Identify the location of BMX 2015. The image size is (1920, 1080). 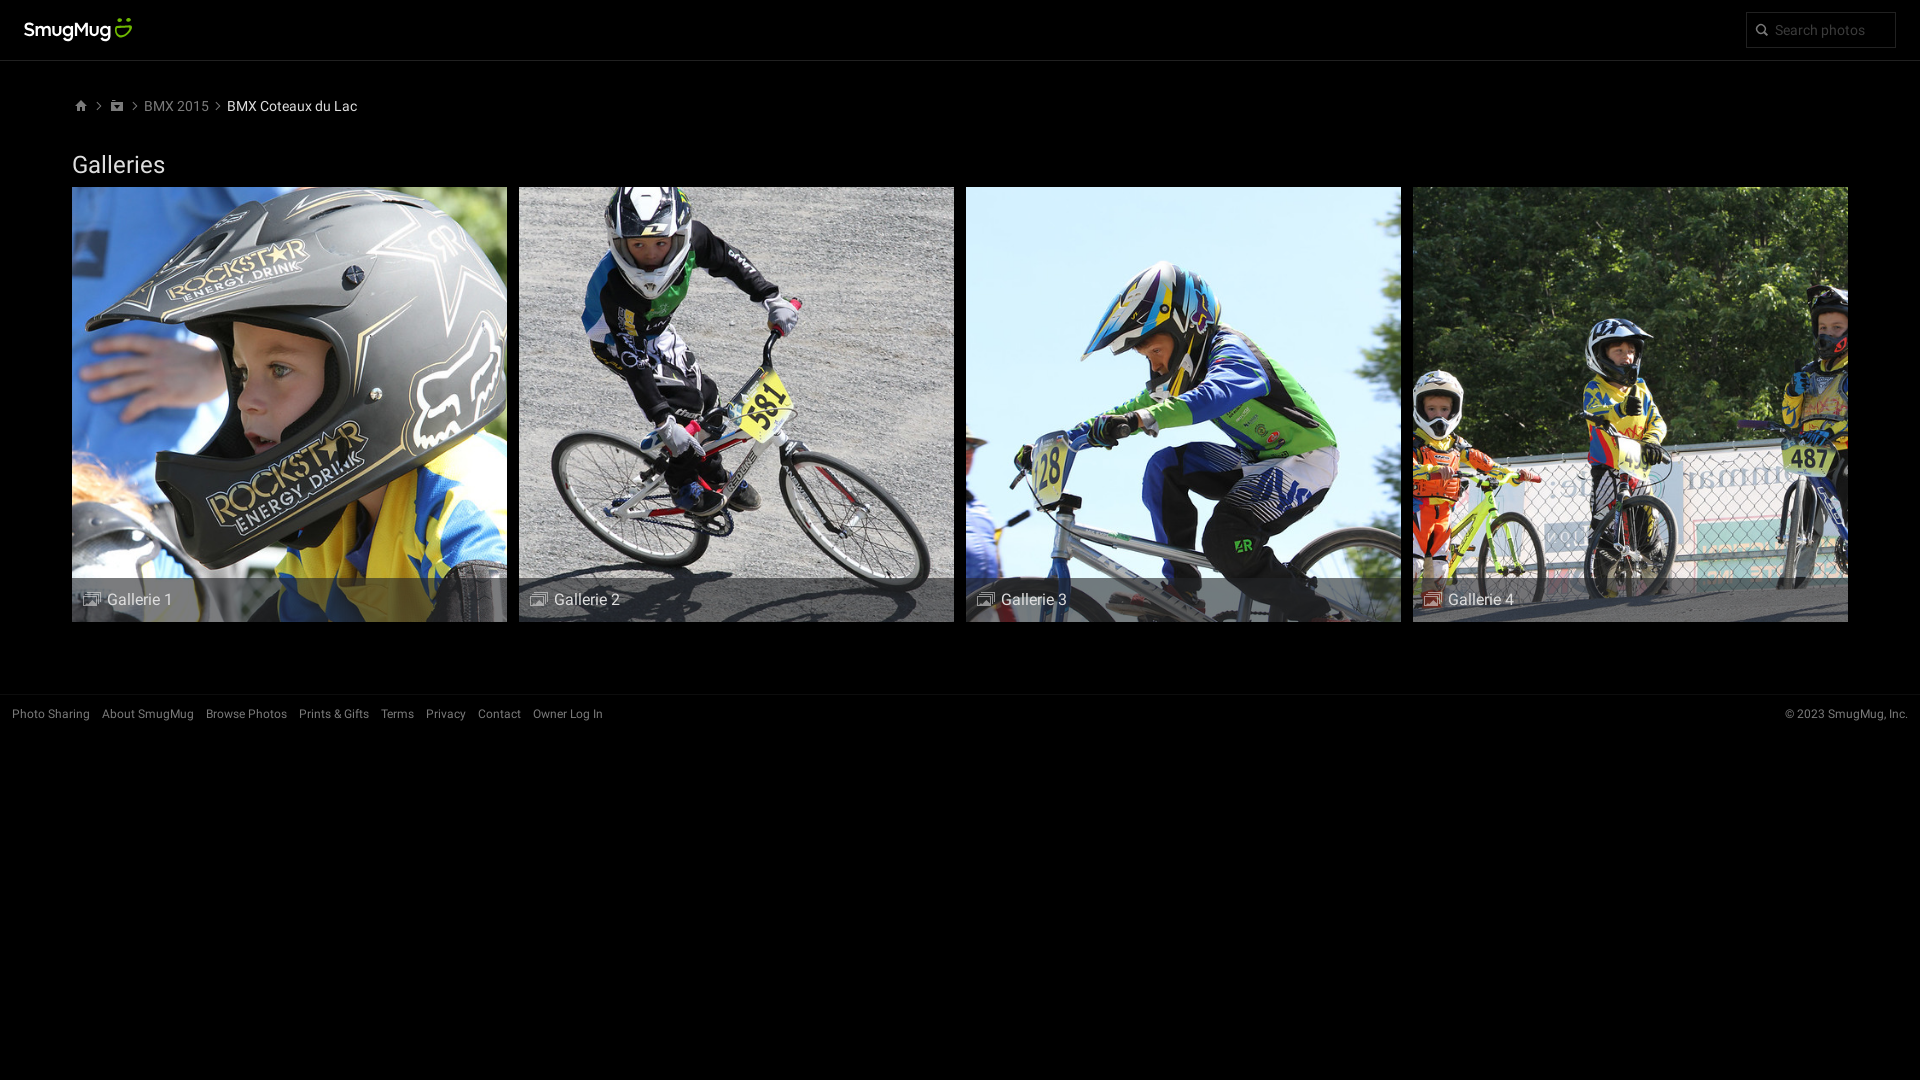
(176, 106).